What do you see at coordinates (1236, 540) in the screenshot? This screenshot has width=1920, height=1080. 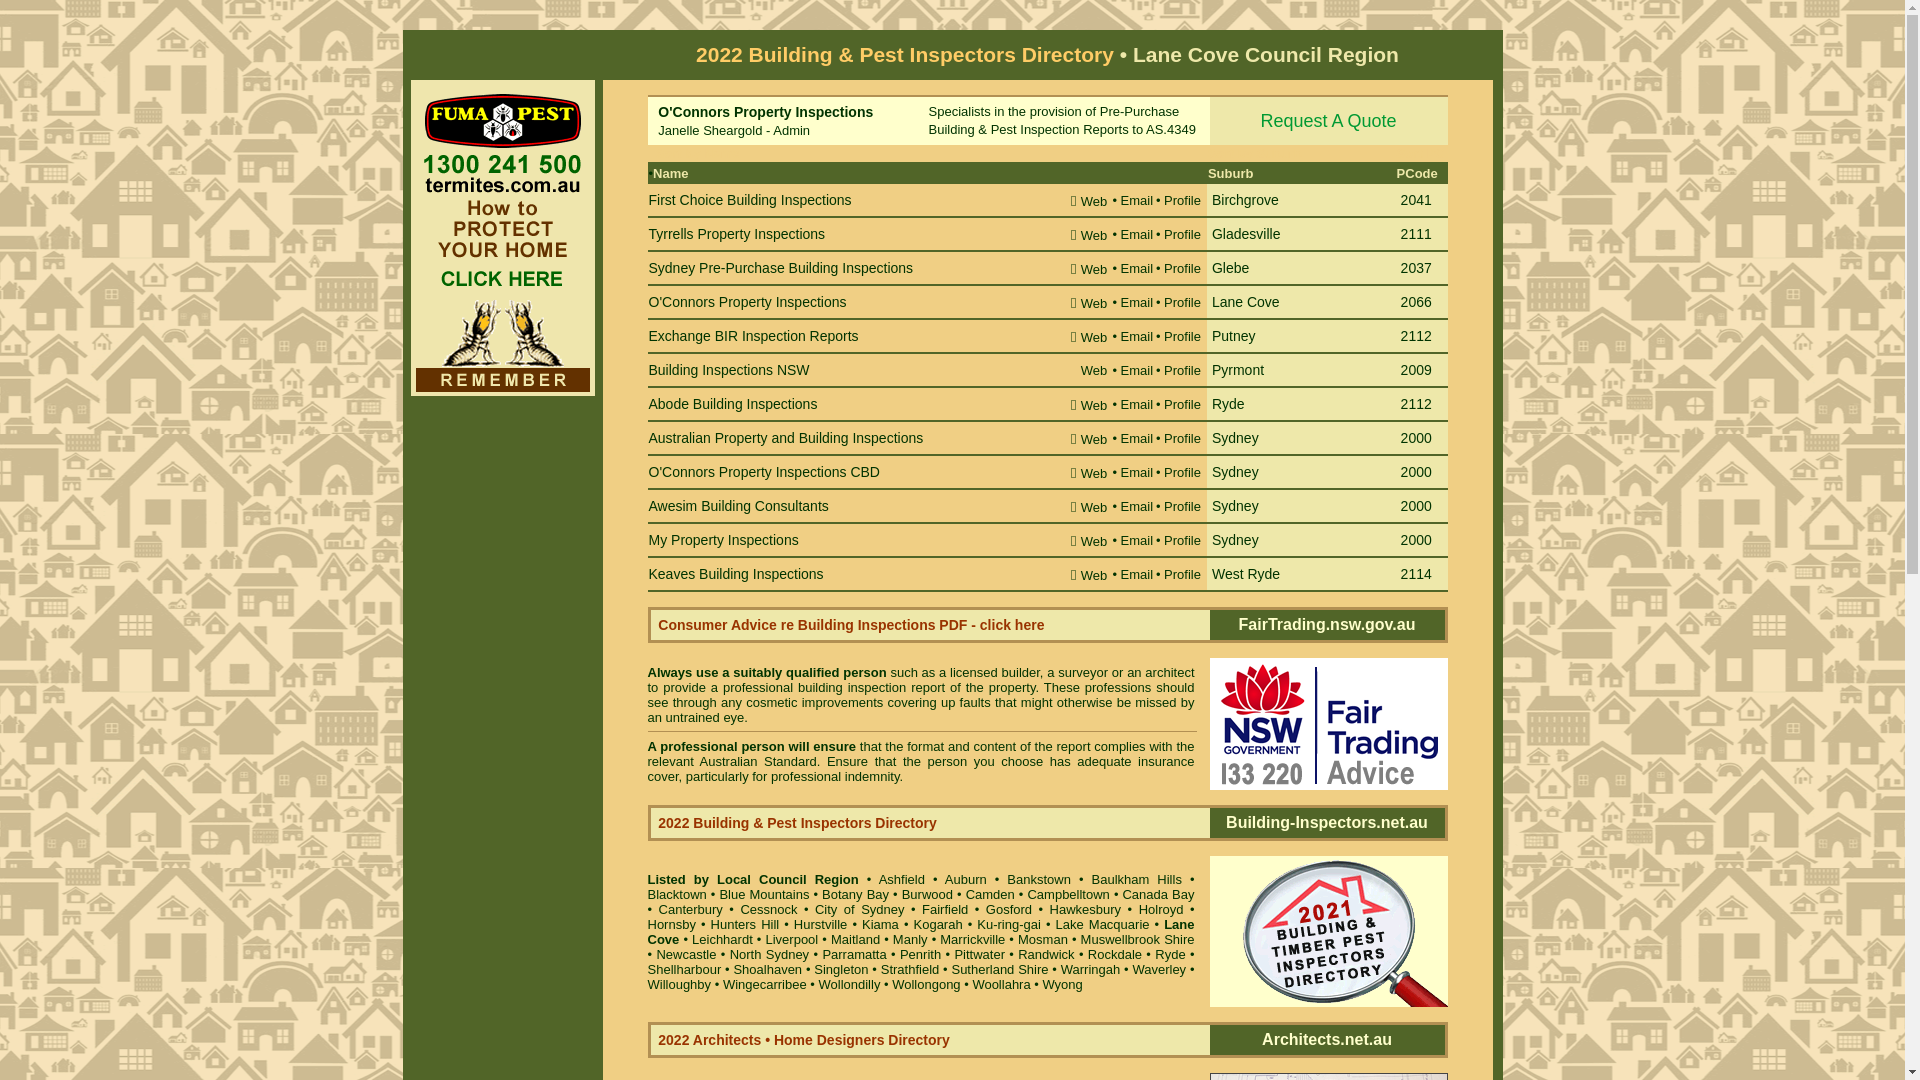 I see `Sydney` at bounding box center [1236, 540].